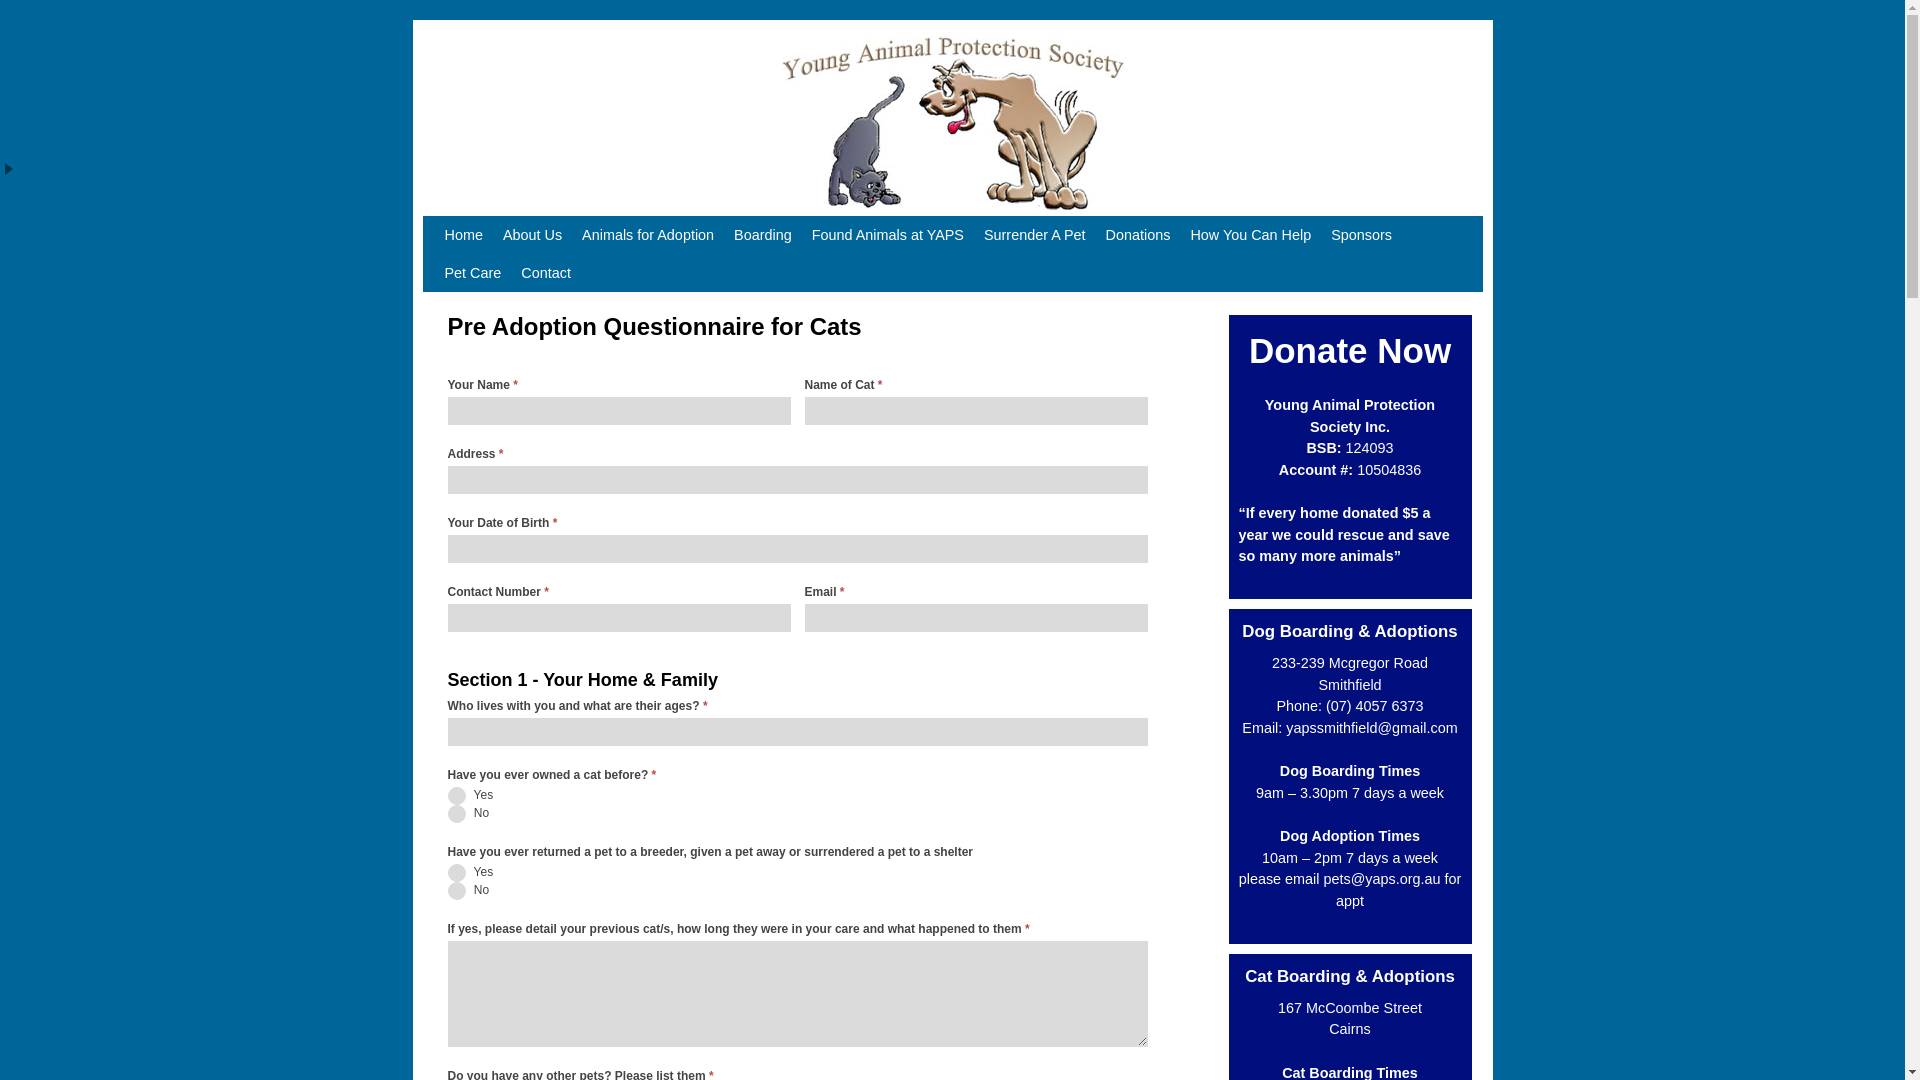 The height and width of the screenshot is (1080, 1920). Describe the element at coordinates (1250, 235) in the screenshot. I see `How You Can Help` at that location.